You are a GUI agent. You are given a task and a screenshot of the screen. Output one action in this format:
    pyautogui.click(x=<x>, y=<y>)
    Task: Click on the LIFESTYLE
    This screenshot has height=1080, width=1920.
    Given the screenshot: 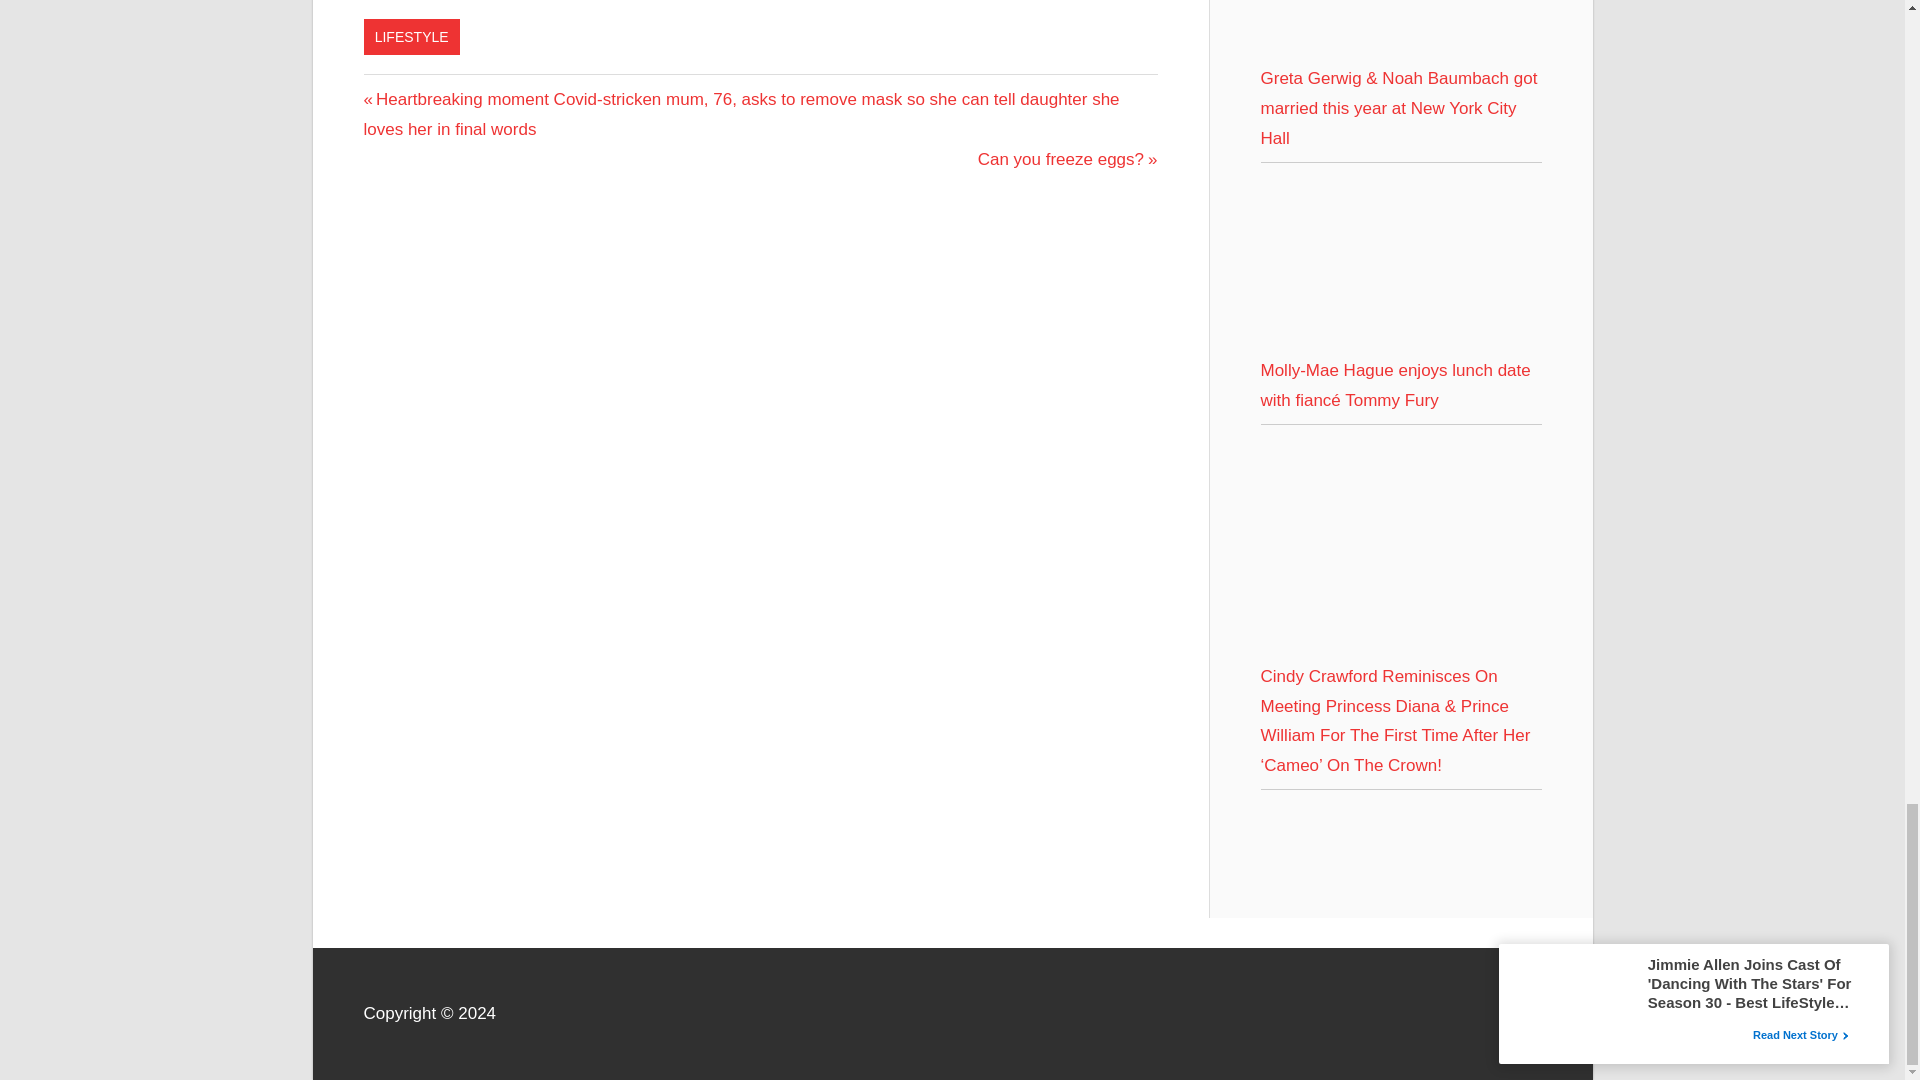 What is the action you would take?
    pyautogui.click(x=412, y=37)
    